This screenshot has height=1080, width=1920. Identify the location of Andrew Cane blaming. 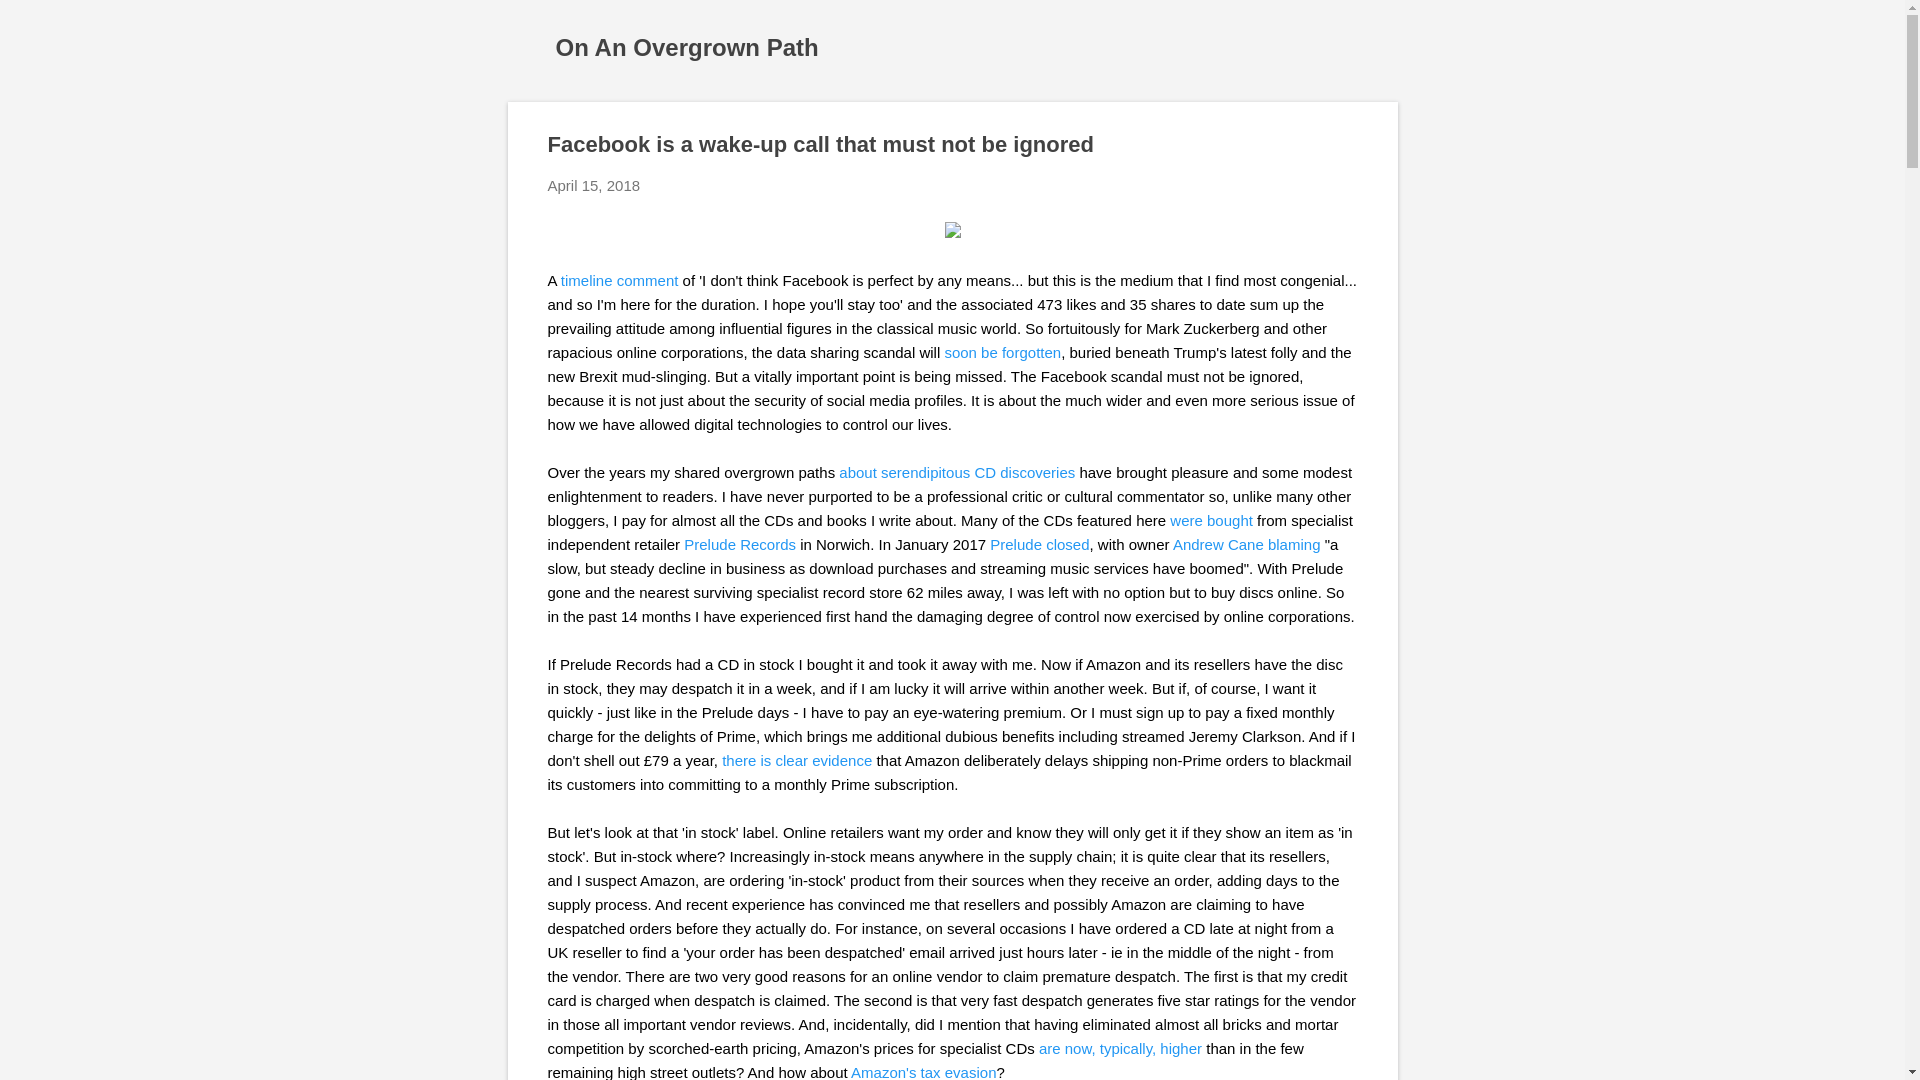
(1246, 544).